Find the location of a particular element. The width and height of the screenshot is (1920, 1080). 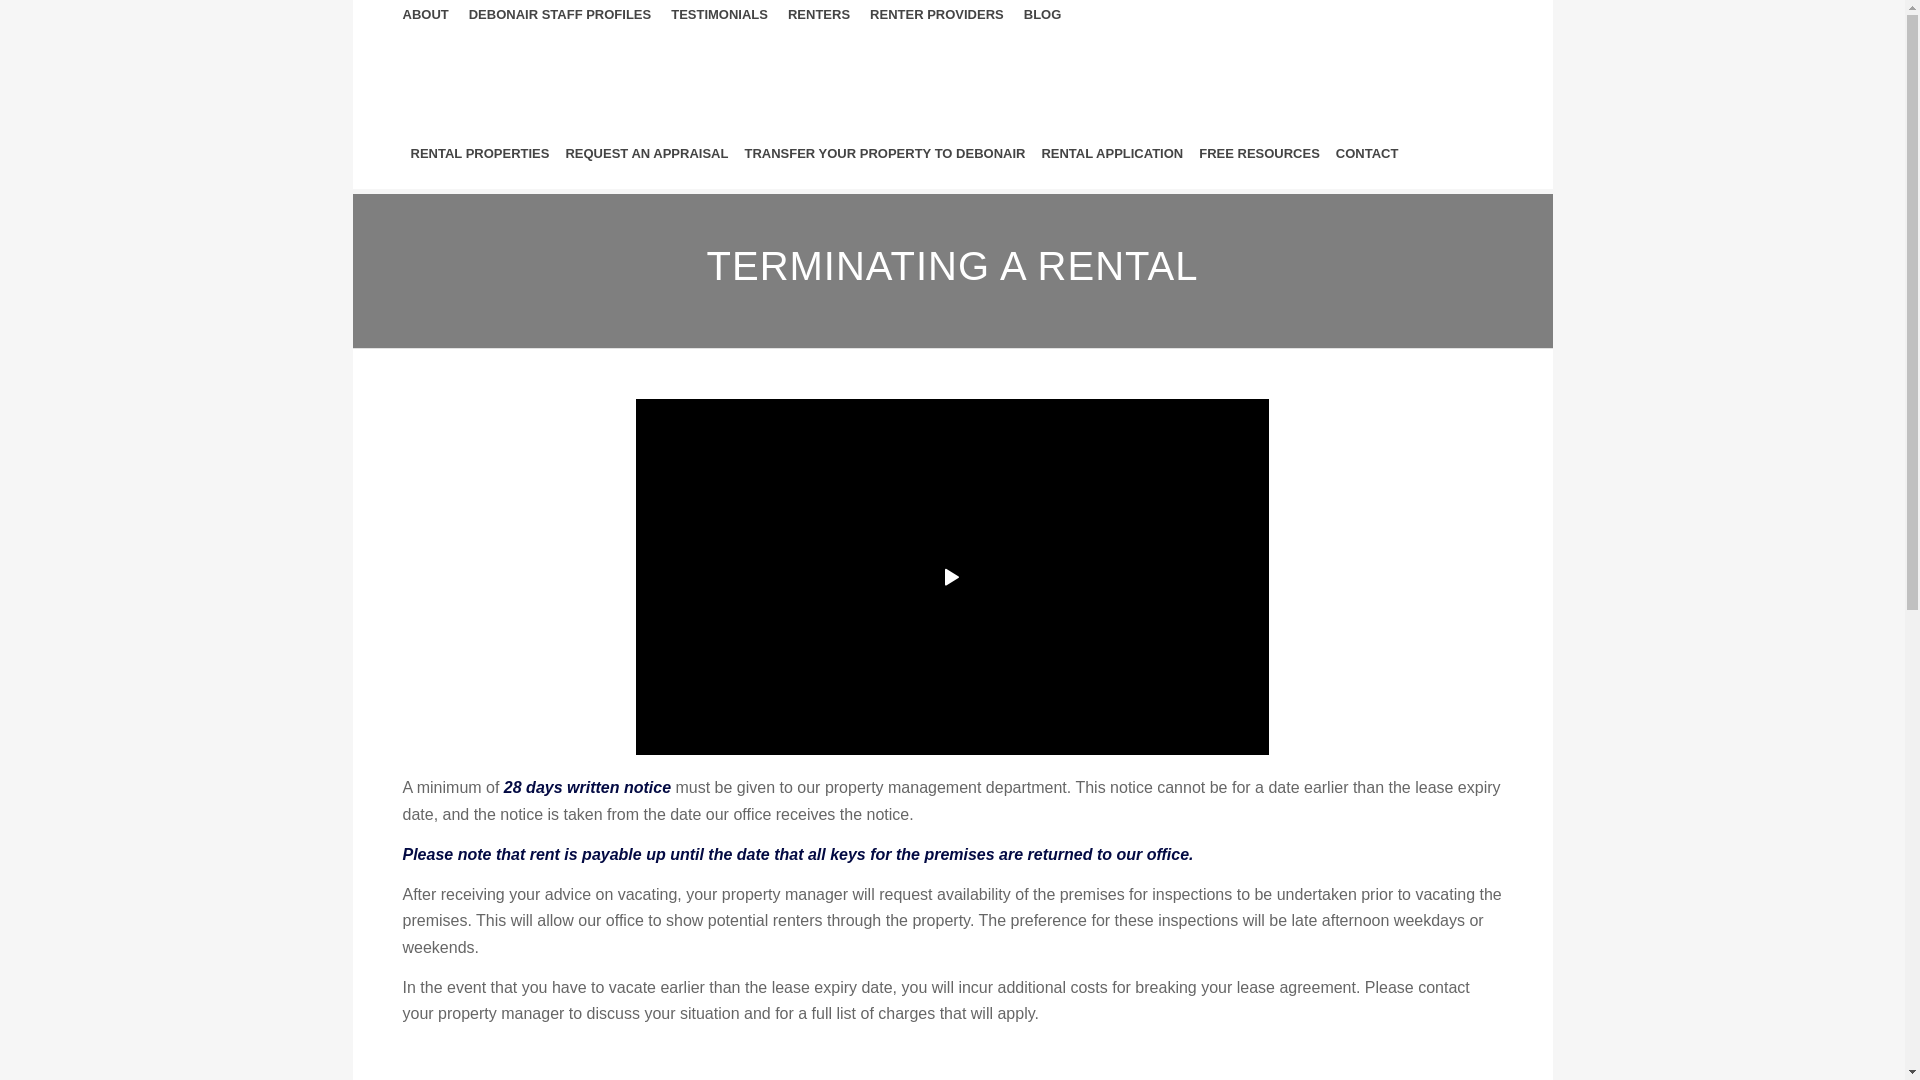

CONTACT is located at coordinates (1368, 154).